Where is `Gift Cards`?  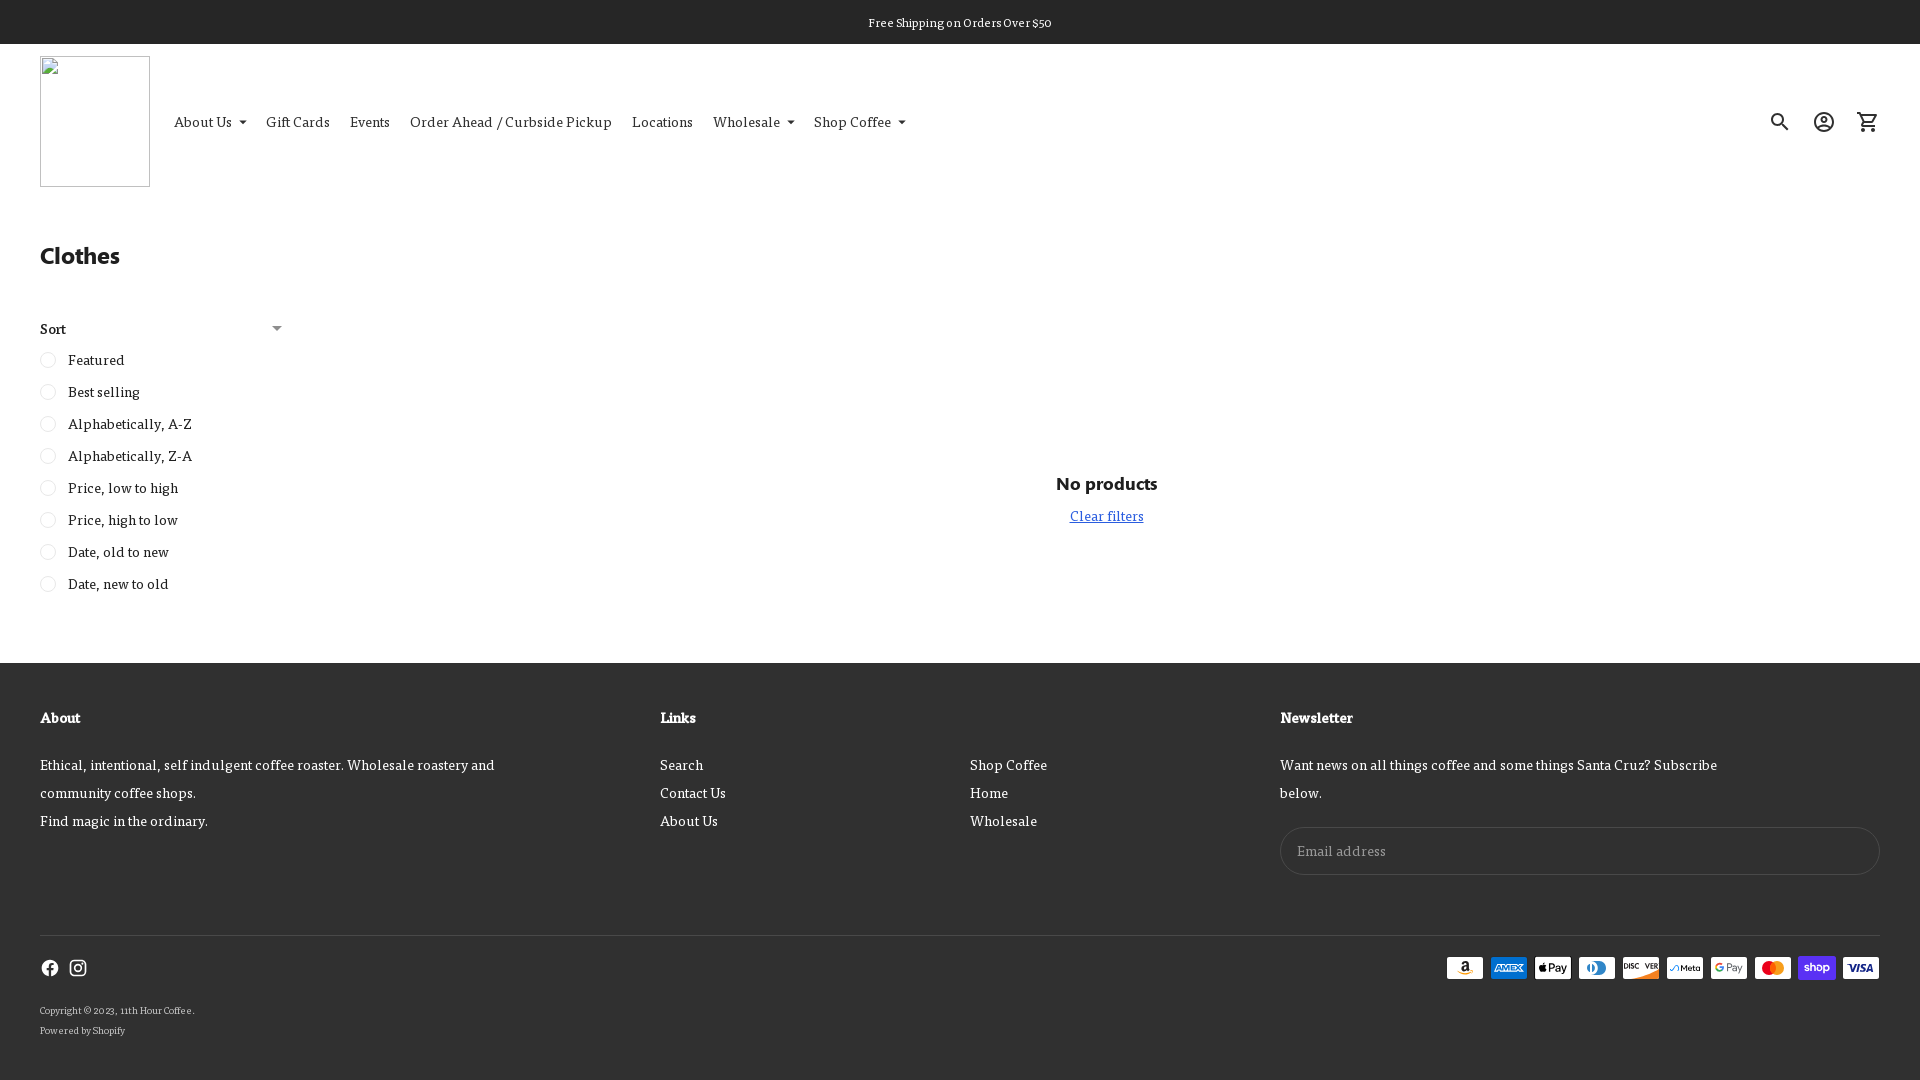
Gift Cards is located at coordinates (298, 122).